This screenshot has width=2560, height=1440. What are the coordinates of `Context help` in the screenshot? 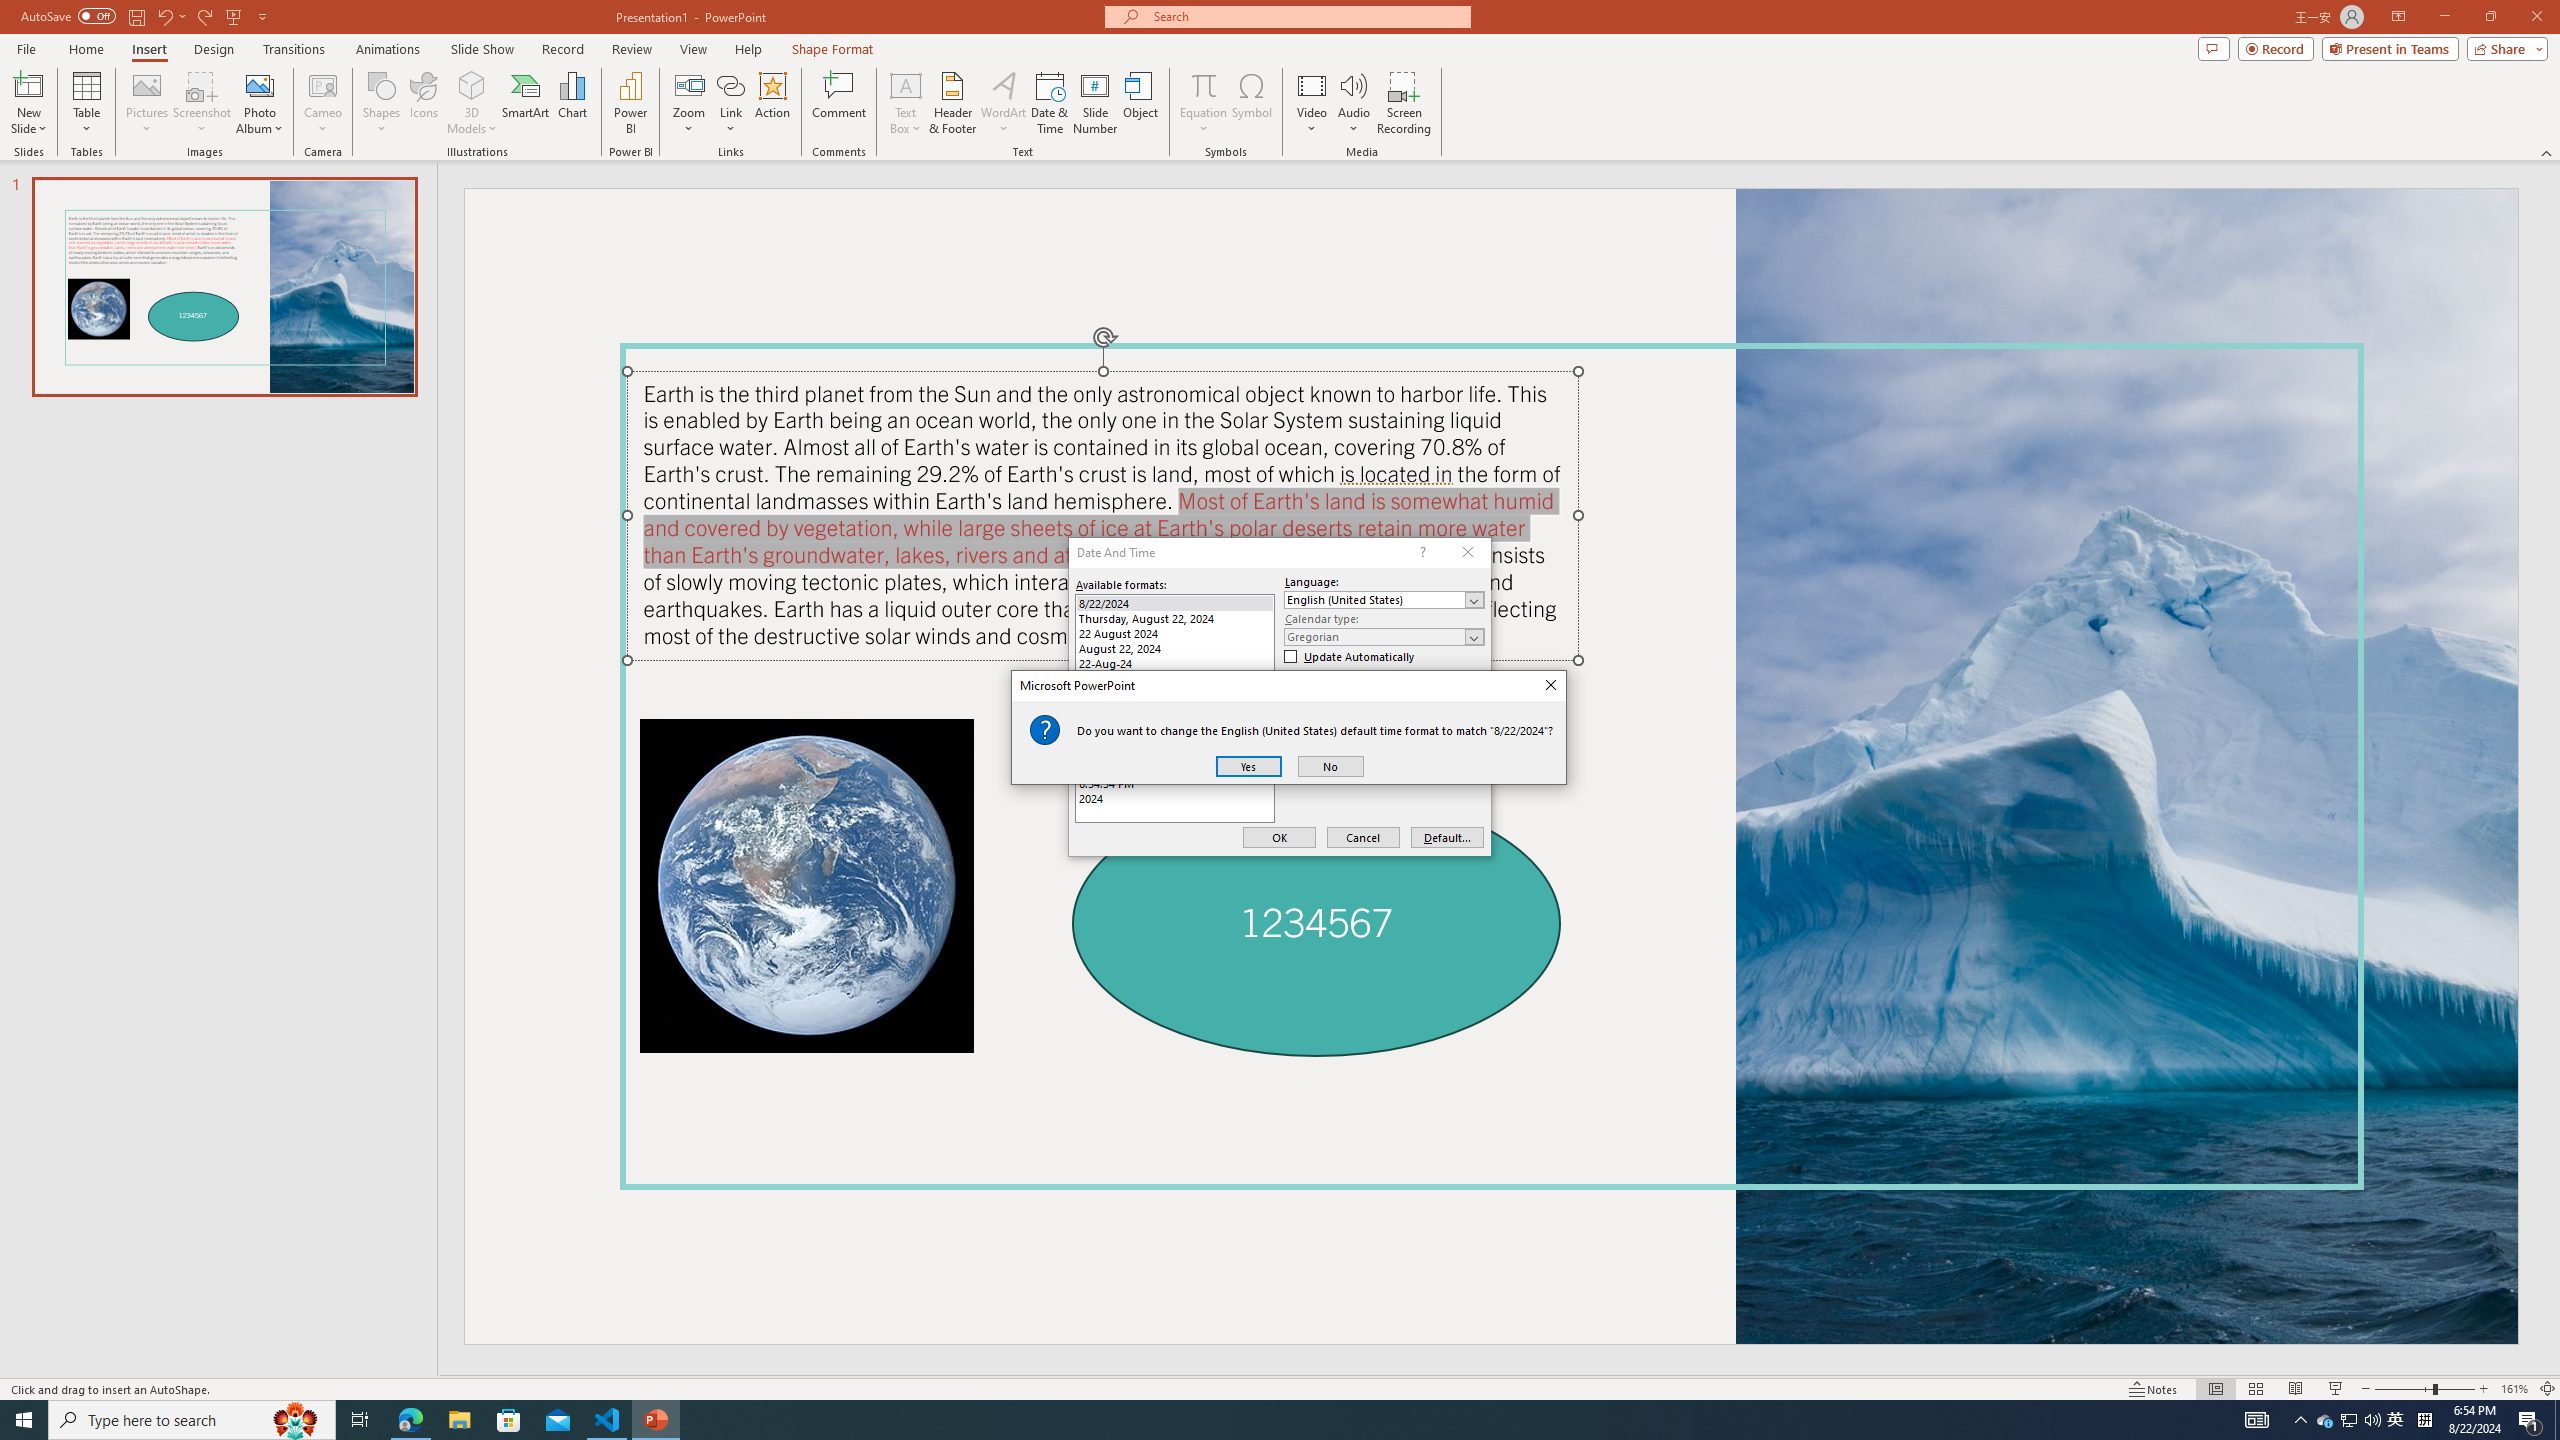 It's located at (1420, 552).